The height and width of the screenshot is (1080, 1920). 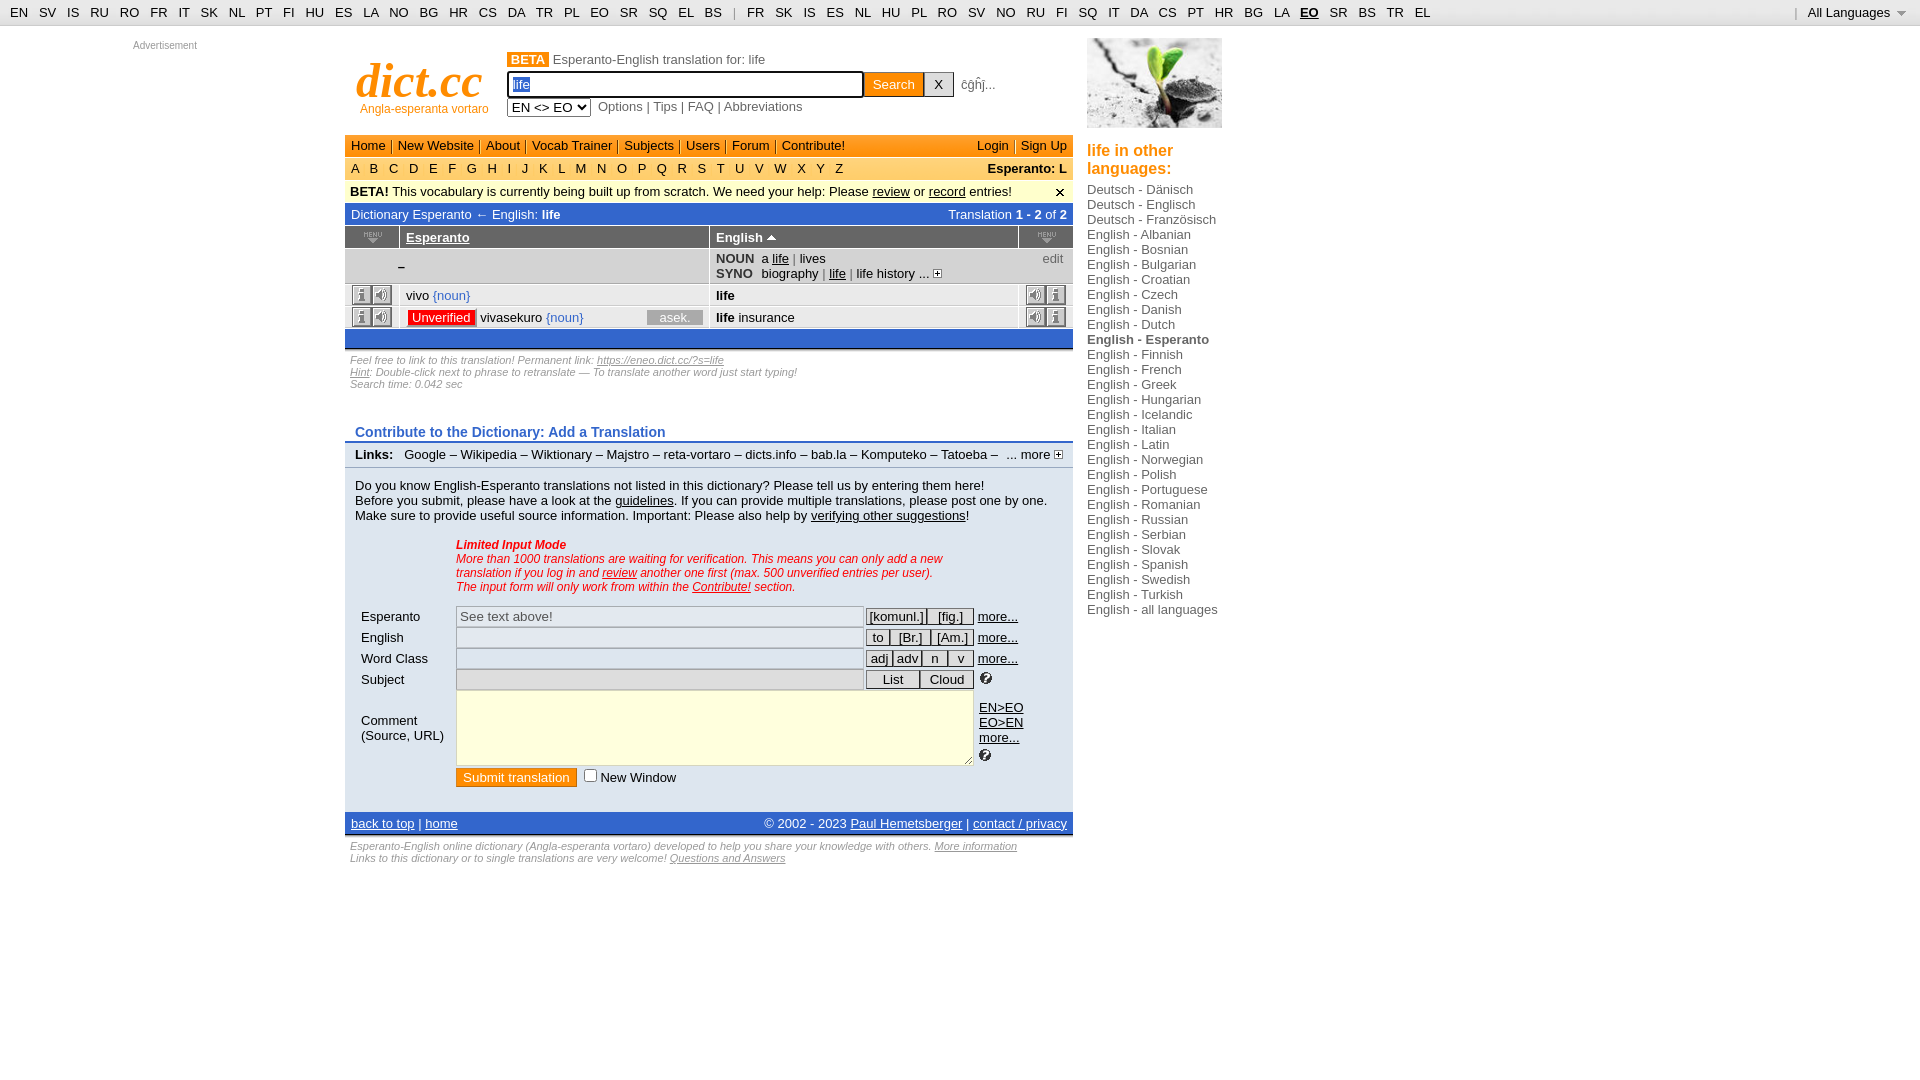 I want to click on Options, so click(x=620, y=106).